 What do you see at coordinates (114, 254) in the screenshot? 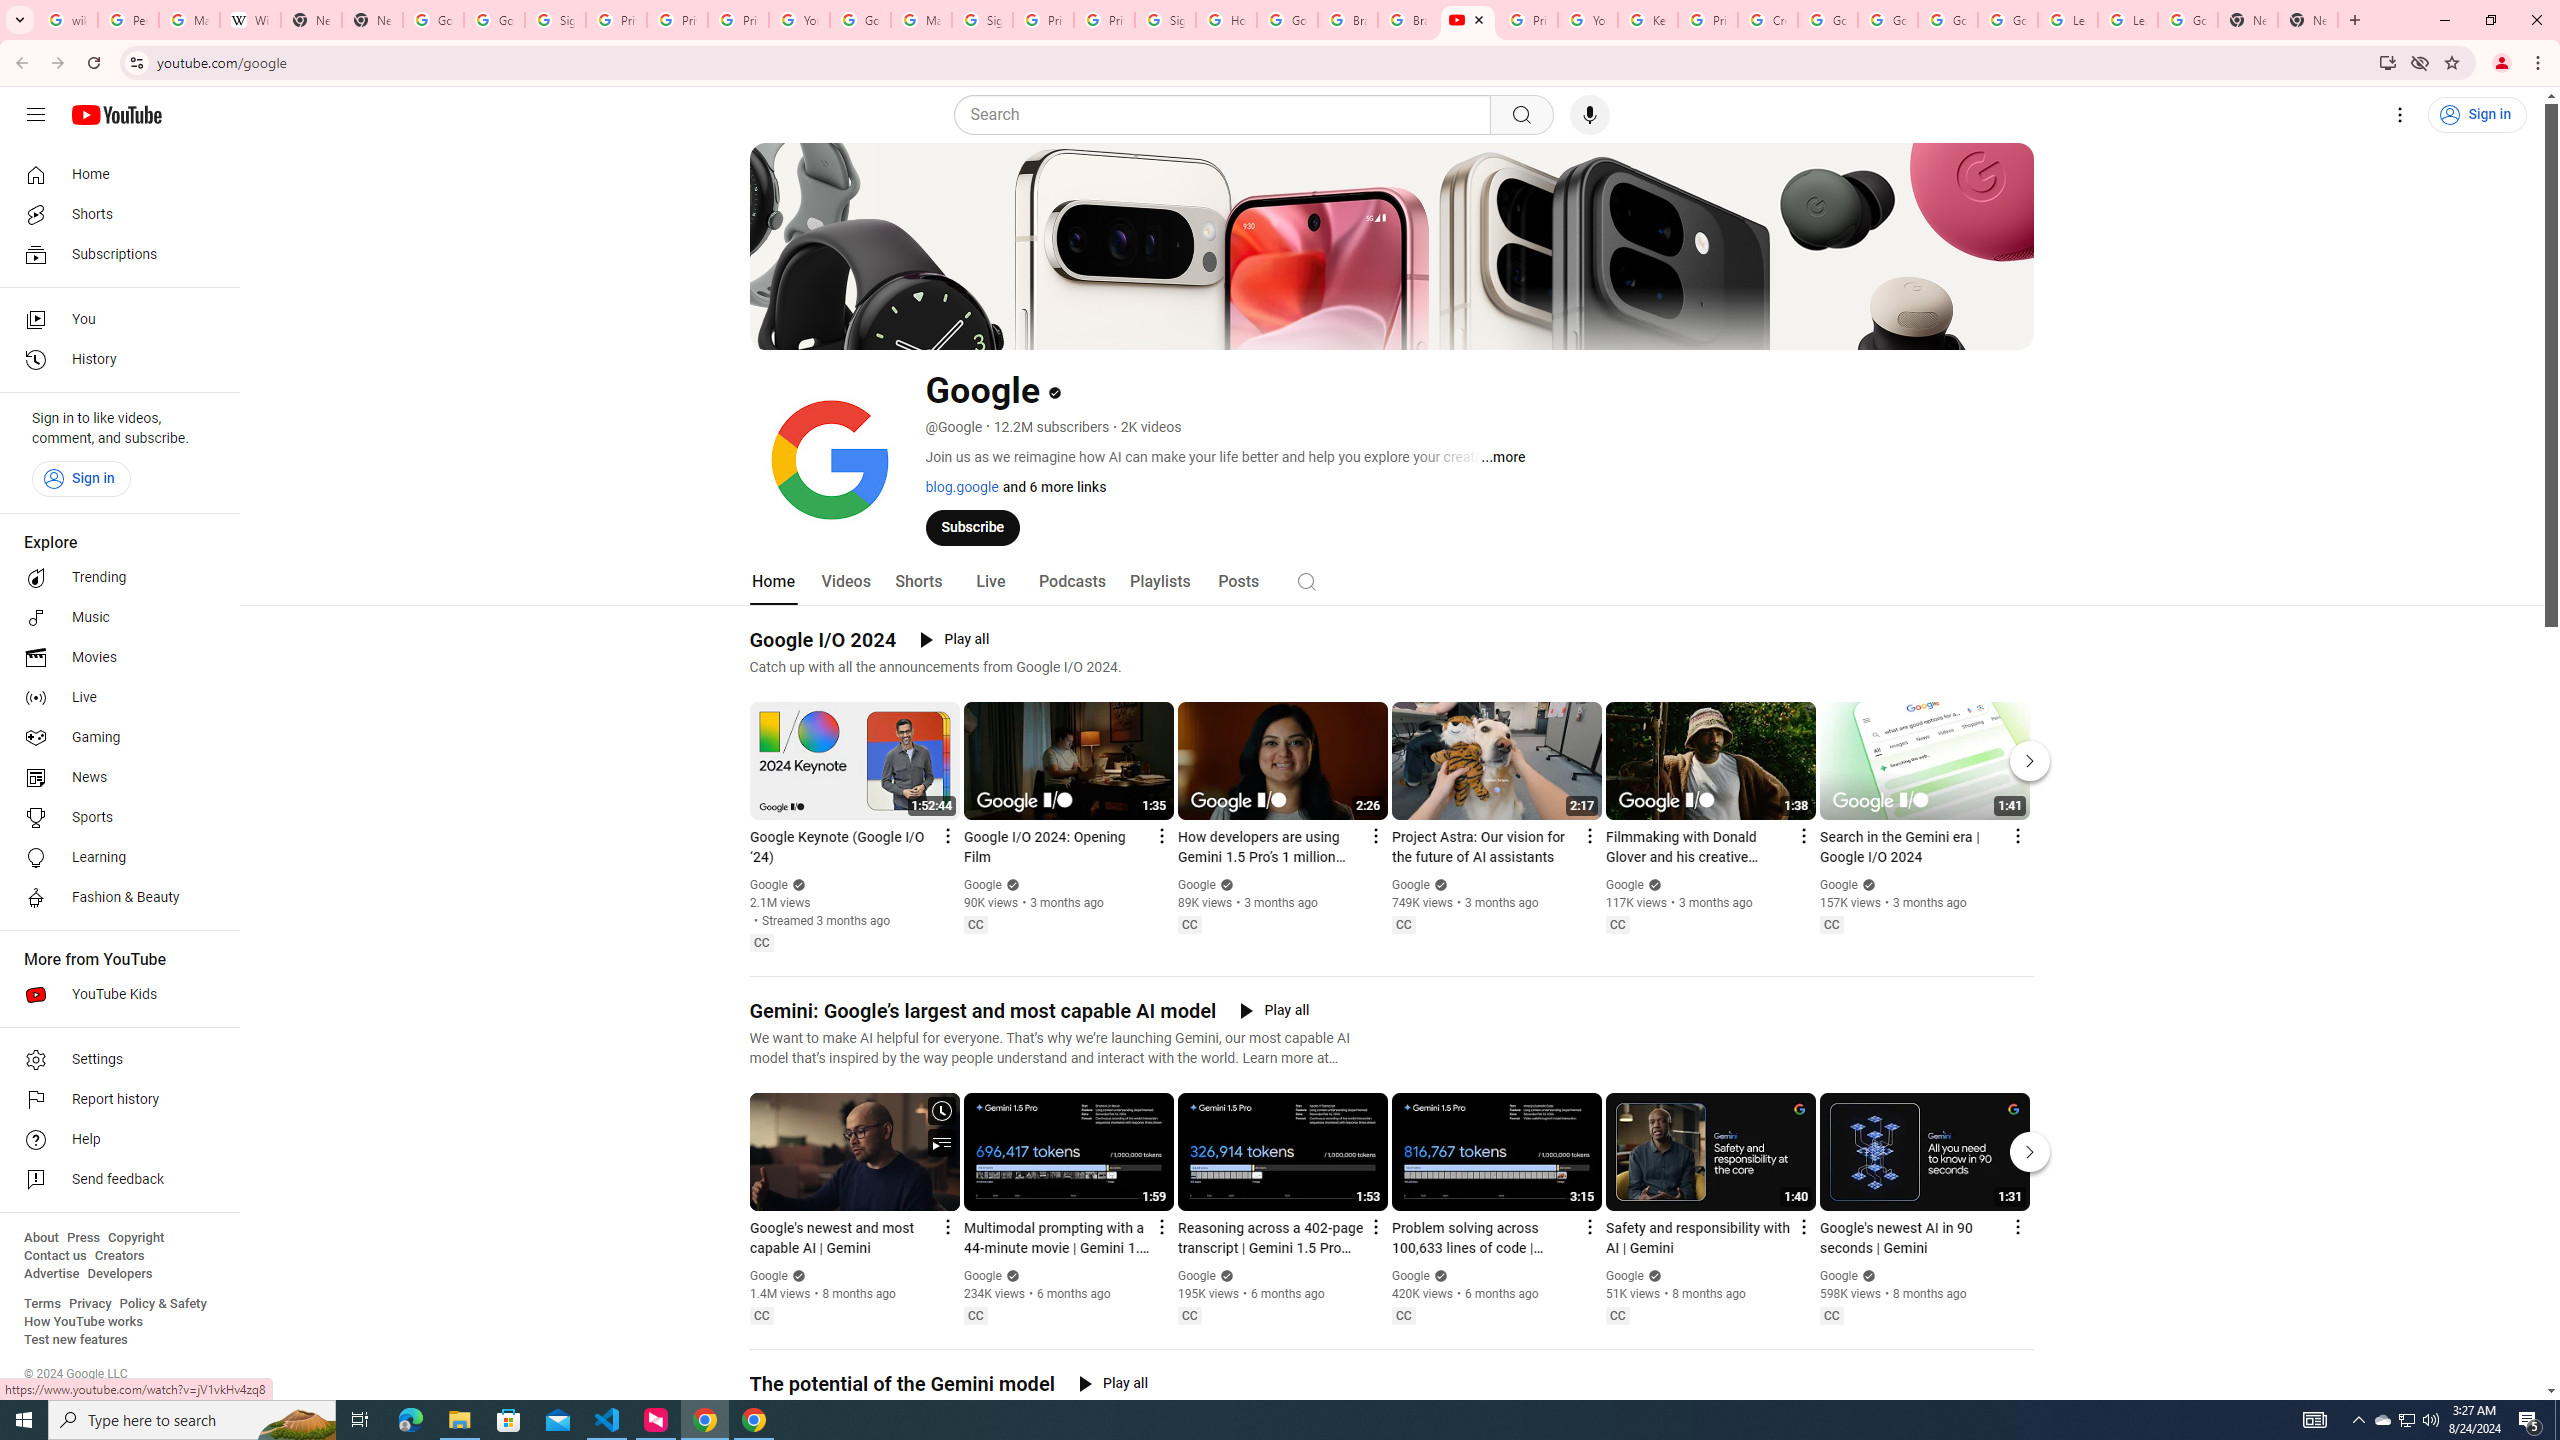
I see `Subscriptions` at bounding box center [114, 254].